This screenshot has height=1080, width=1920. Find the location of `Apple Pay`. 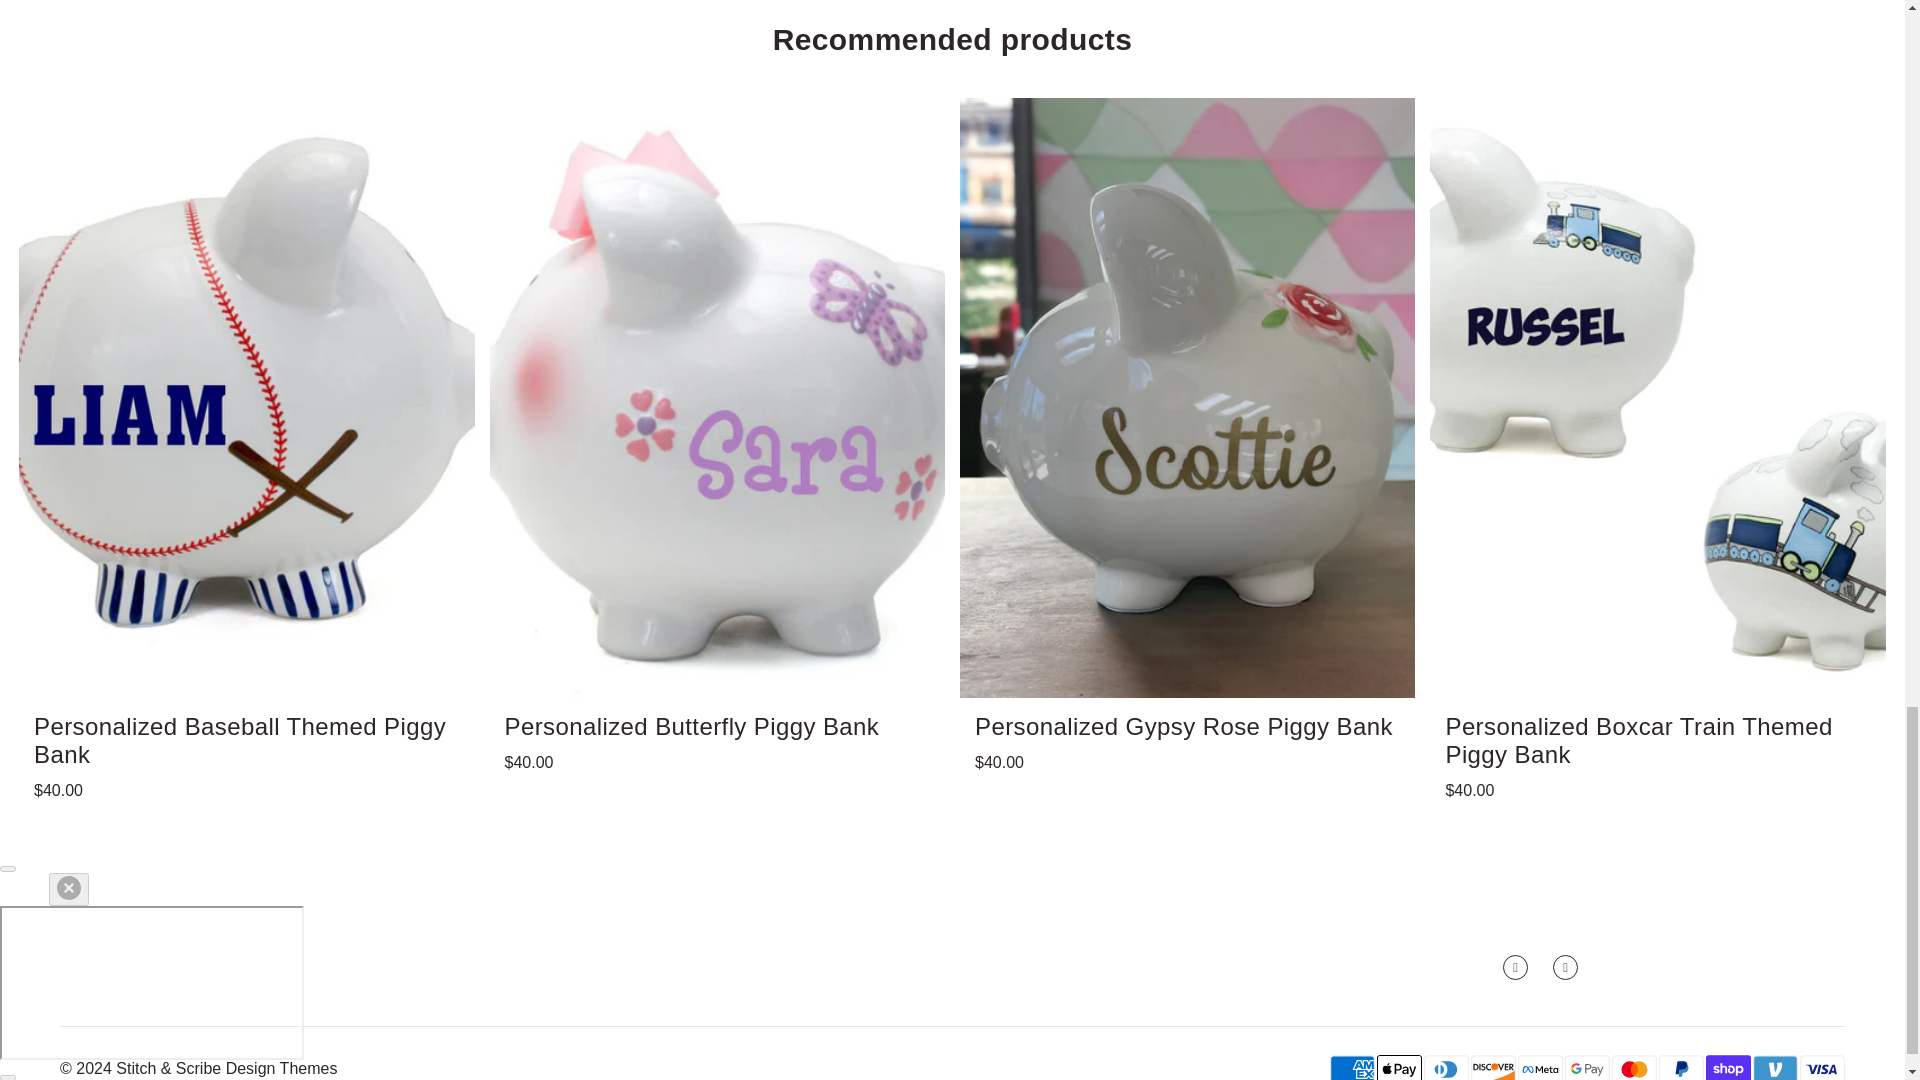

Apple Pay is located at coordinates (1399, 1063).